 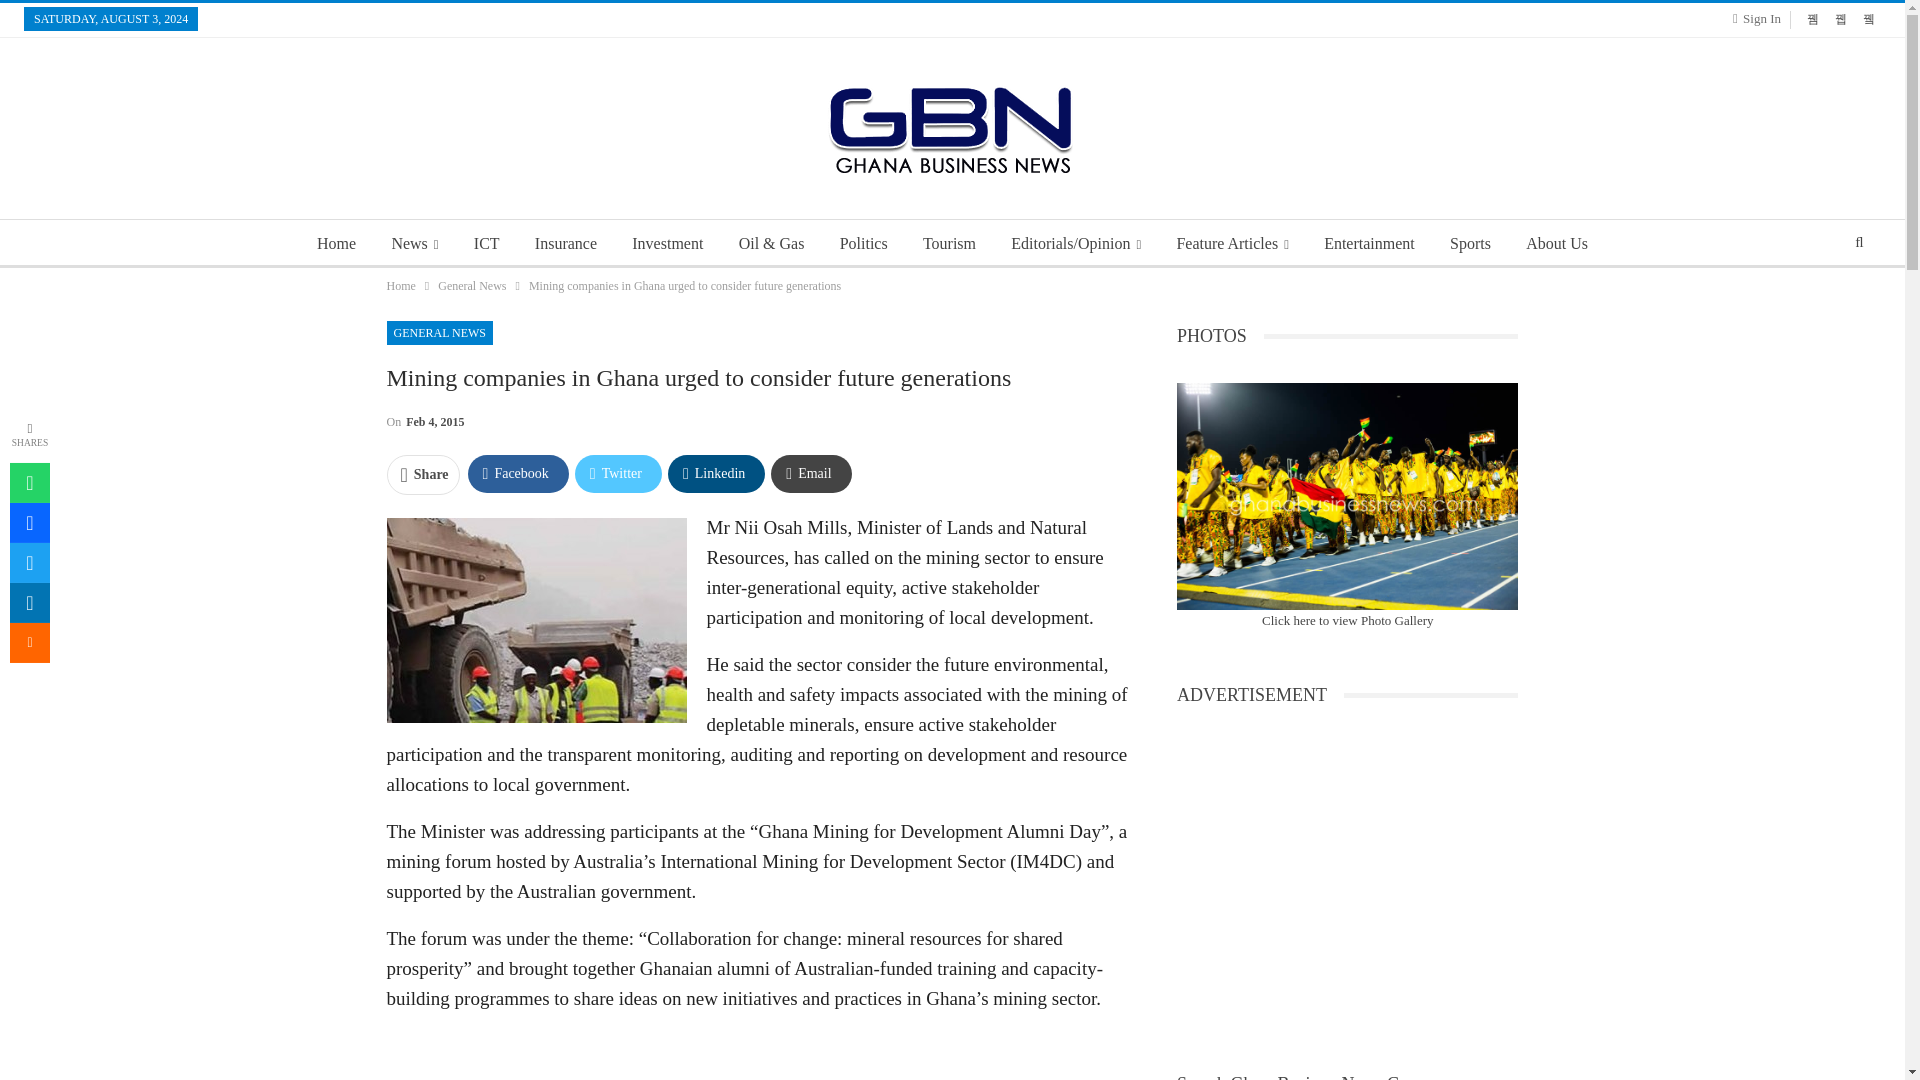 I want to click on Facebook, so click(x=518, y=473).